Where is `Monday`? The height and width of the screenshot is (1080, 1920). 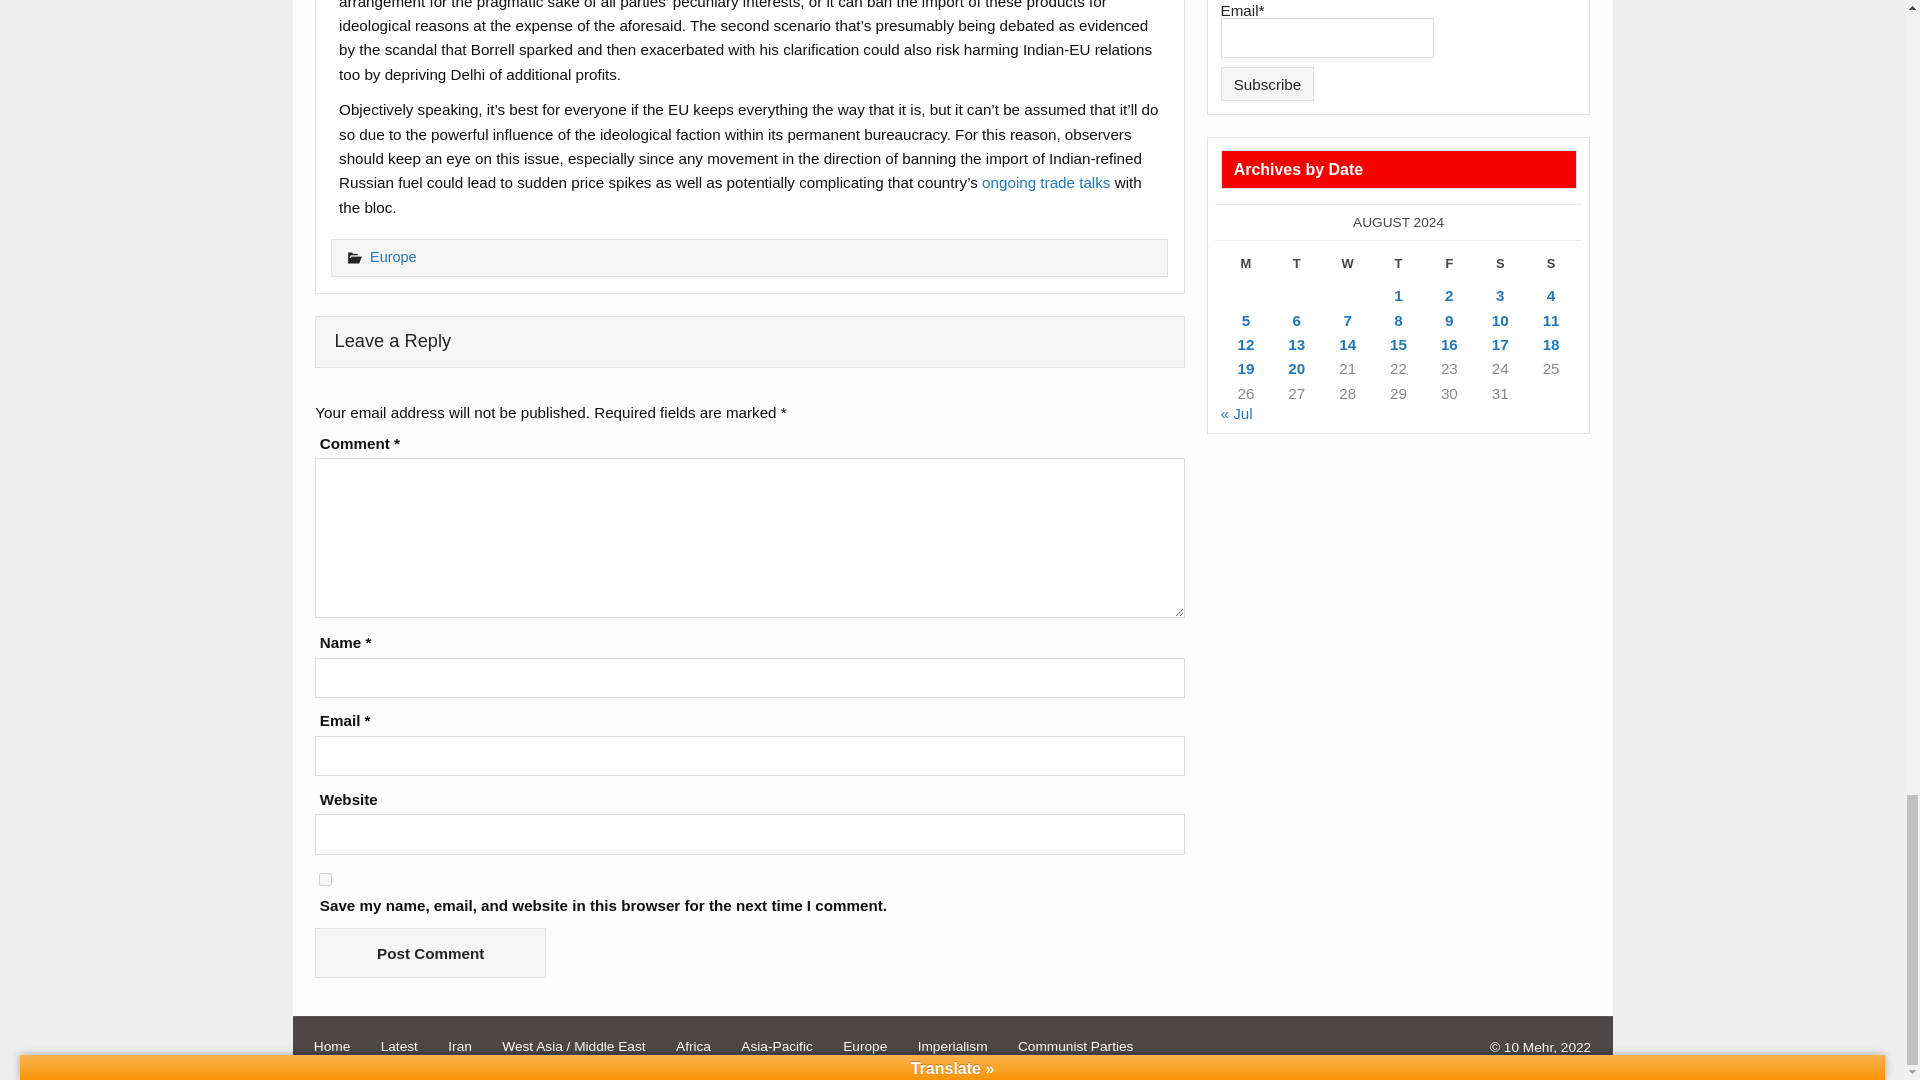 Monday is located at coordinates (1246, 268).